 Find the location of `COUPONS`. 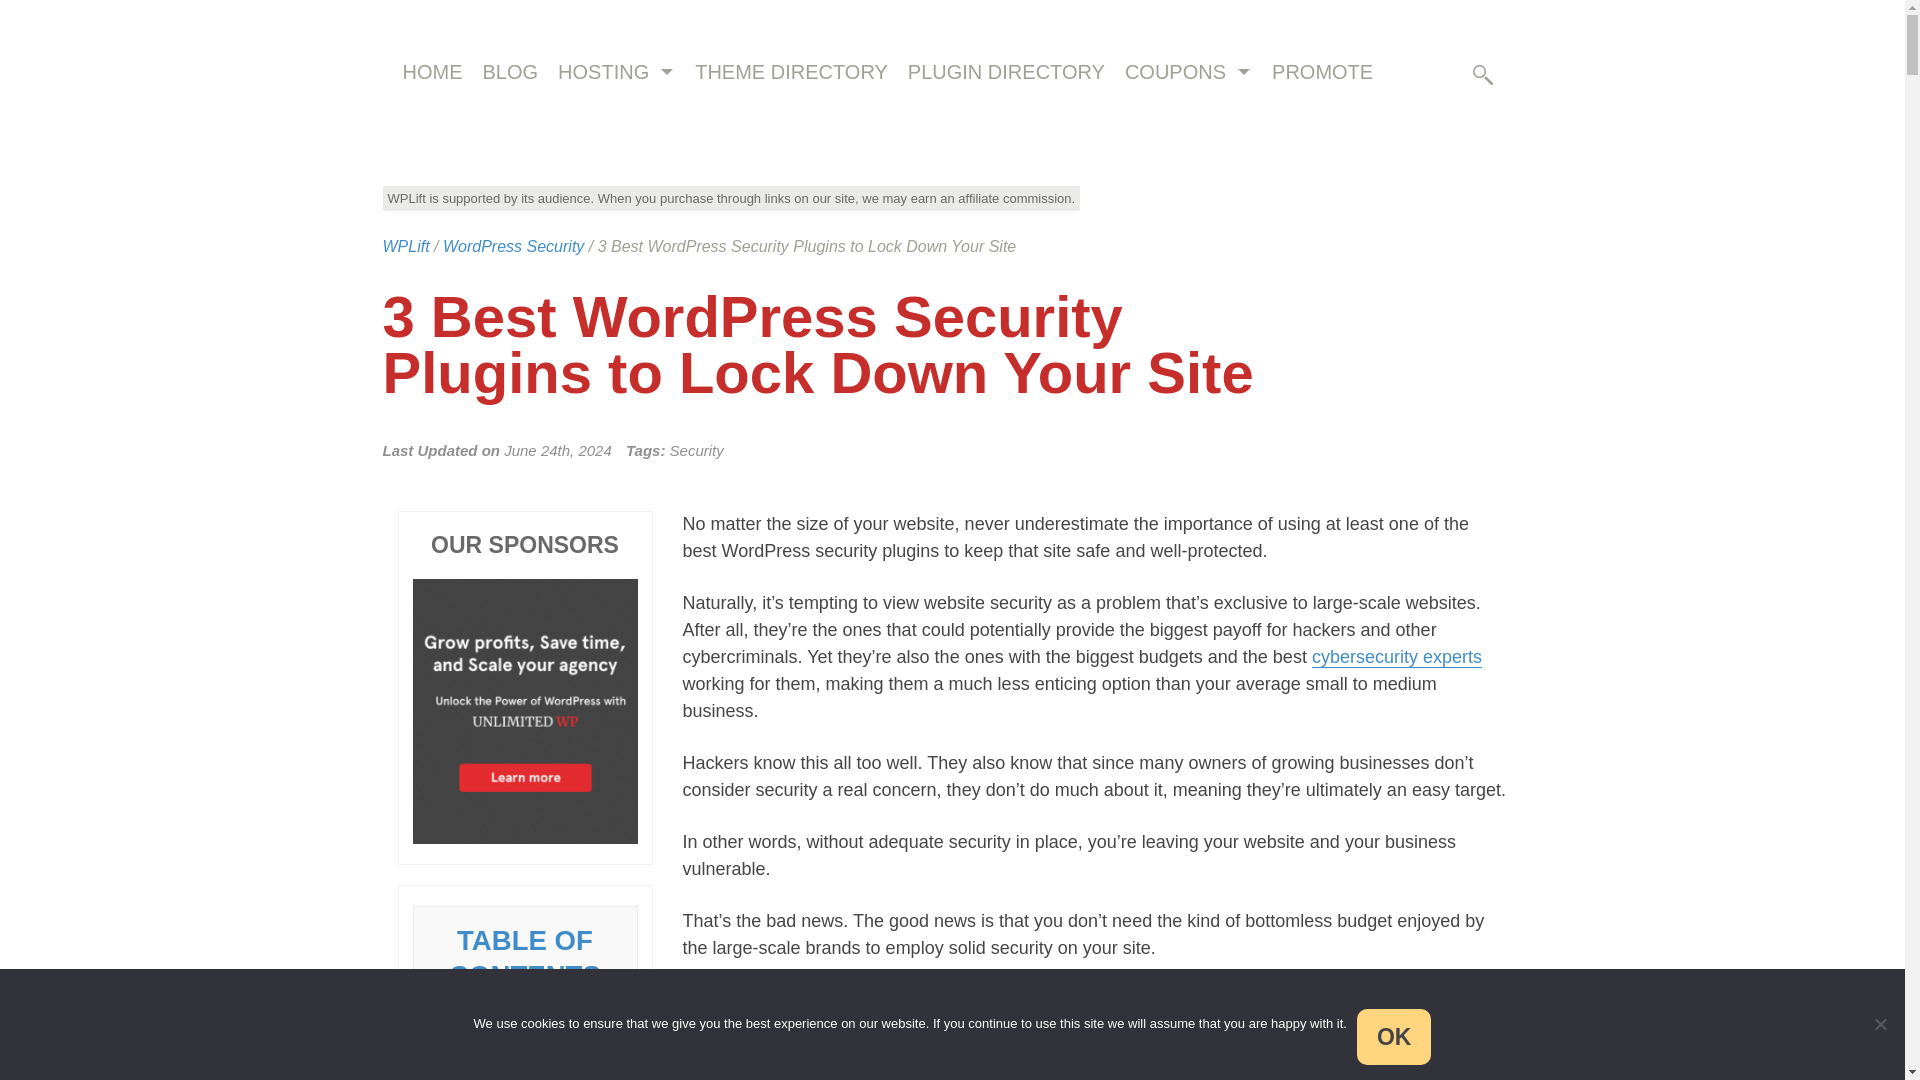

COUPONS is located at coordinates (1174, 72).